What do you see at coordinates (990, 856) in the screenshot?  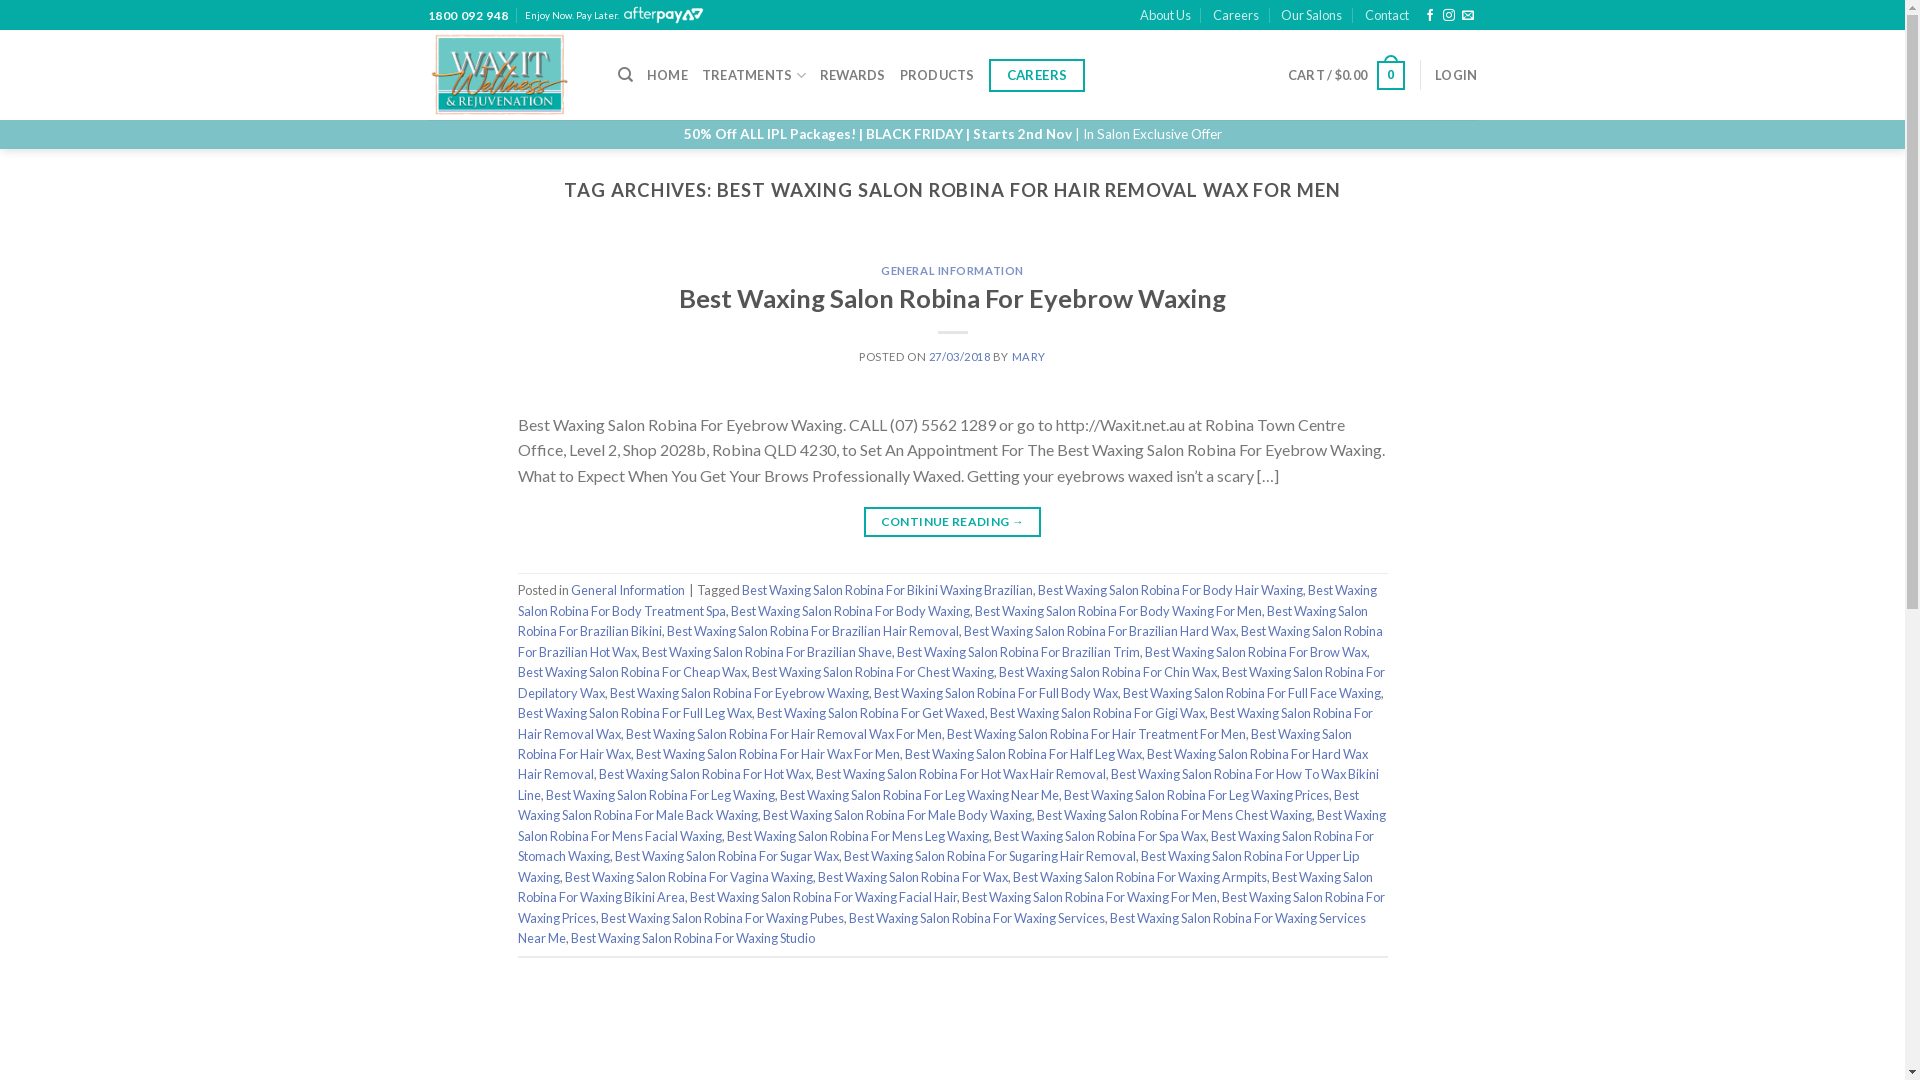 I see `Best Waxing Salon Robina For Sugaring Hair Removal` at bounding box center [990, 856].